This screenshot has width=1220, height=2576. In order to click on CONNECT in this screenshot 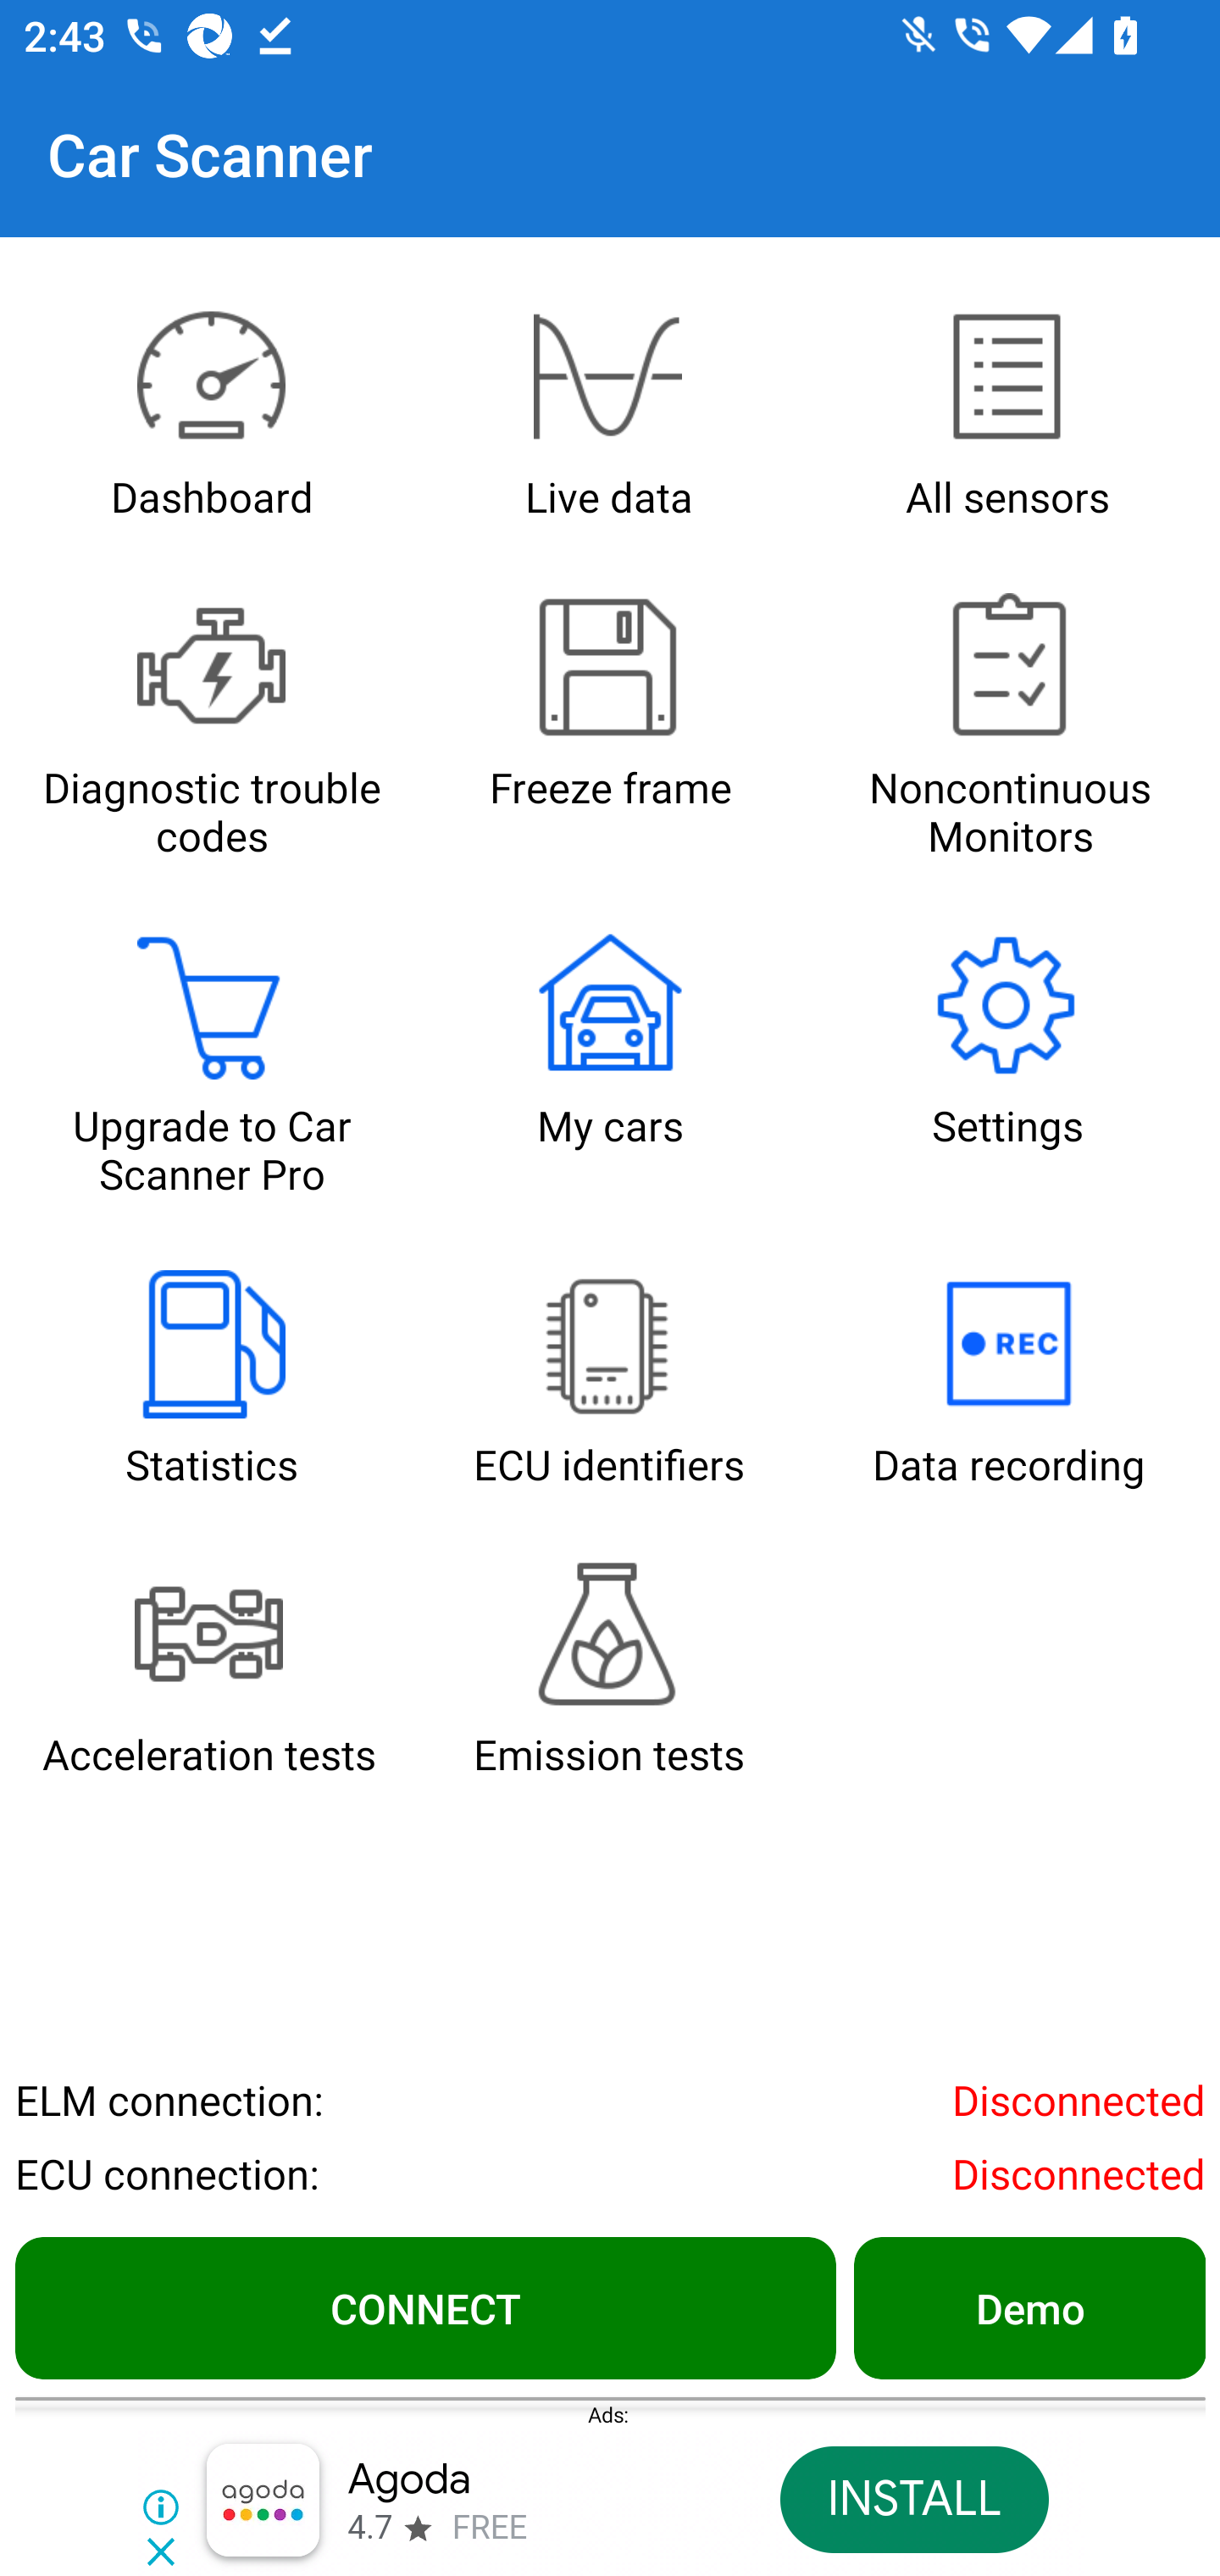, I will do `click(425, 2307)`.